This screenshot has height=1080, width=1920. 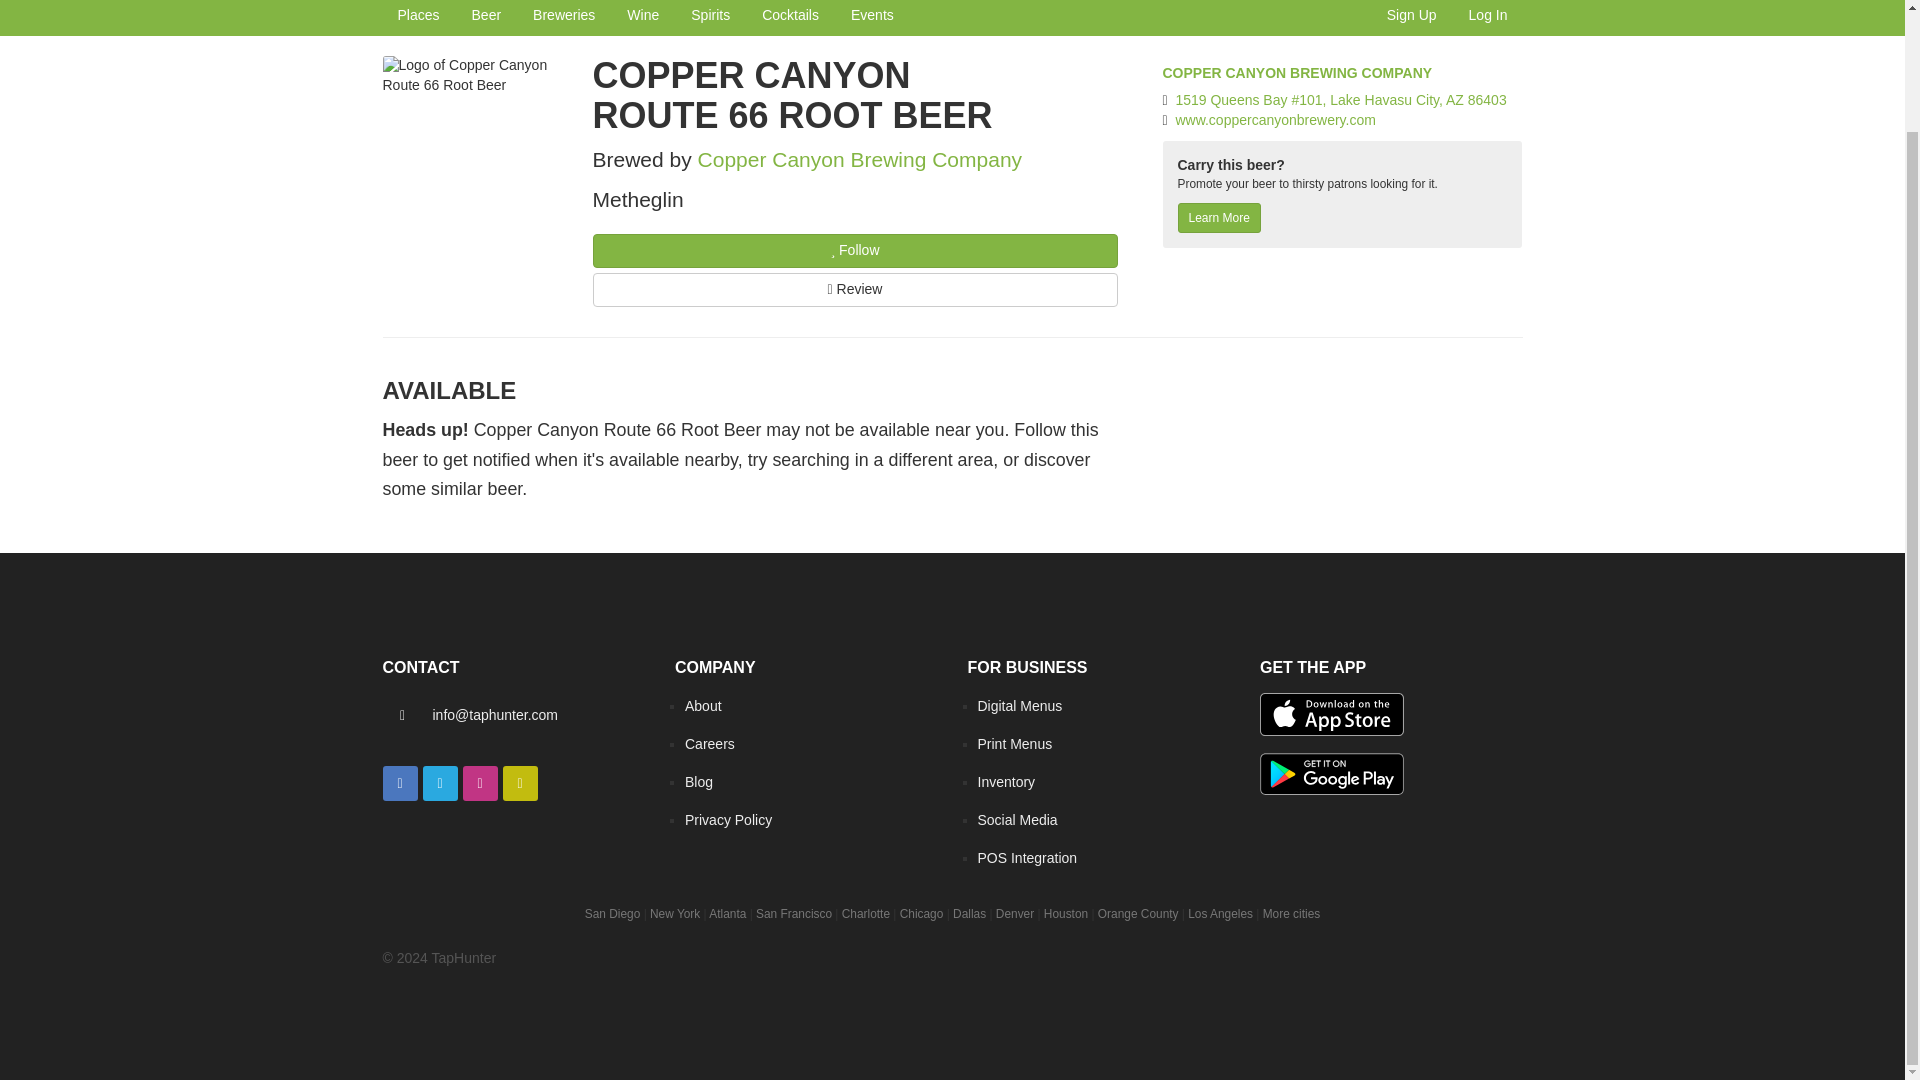 I want to click on Digital Menus, so click(x=1020, y=705).